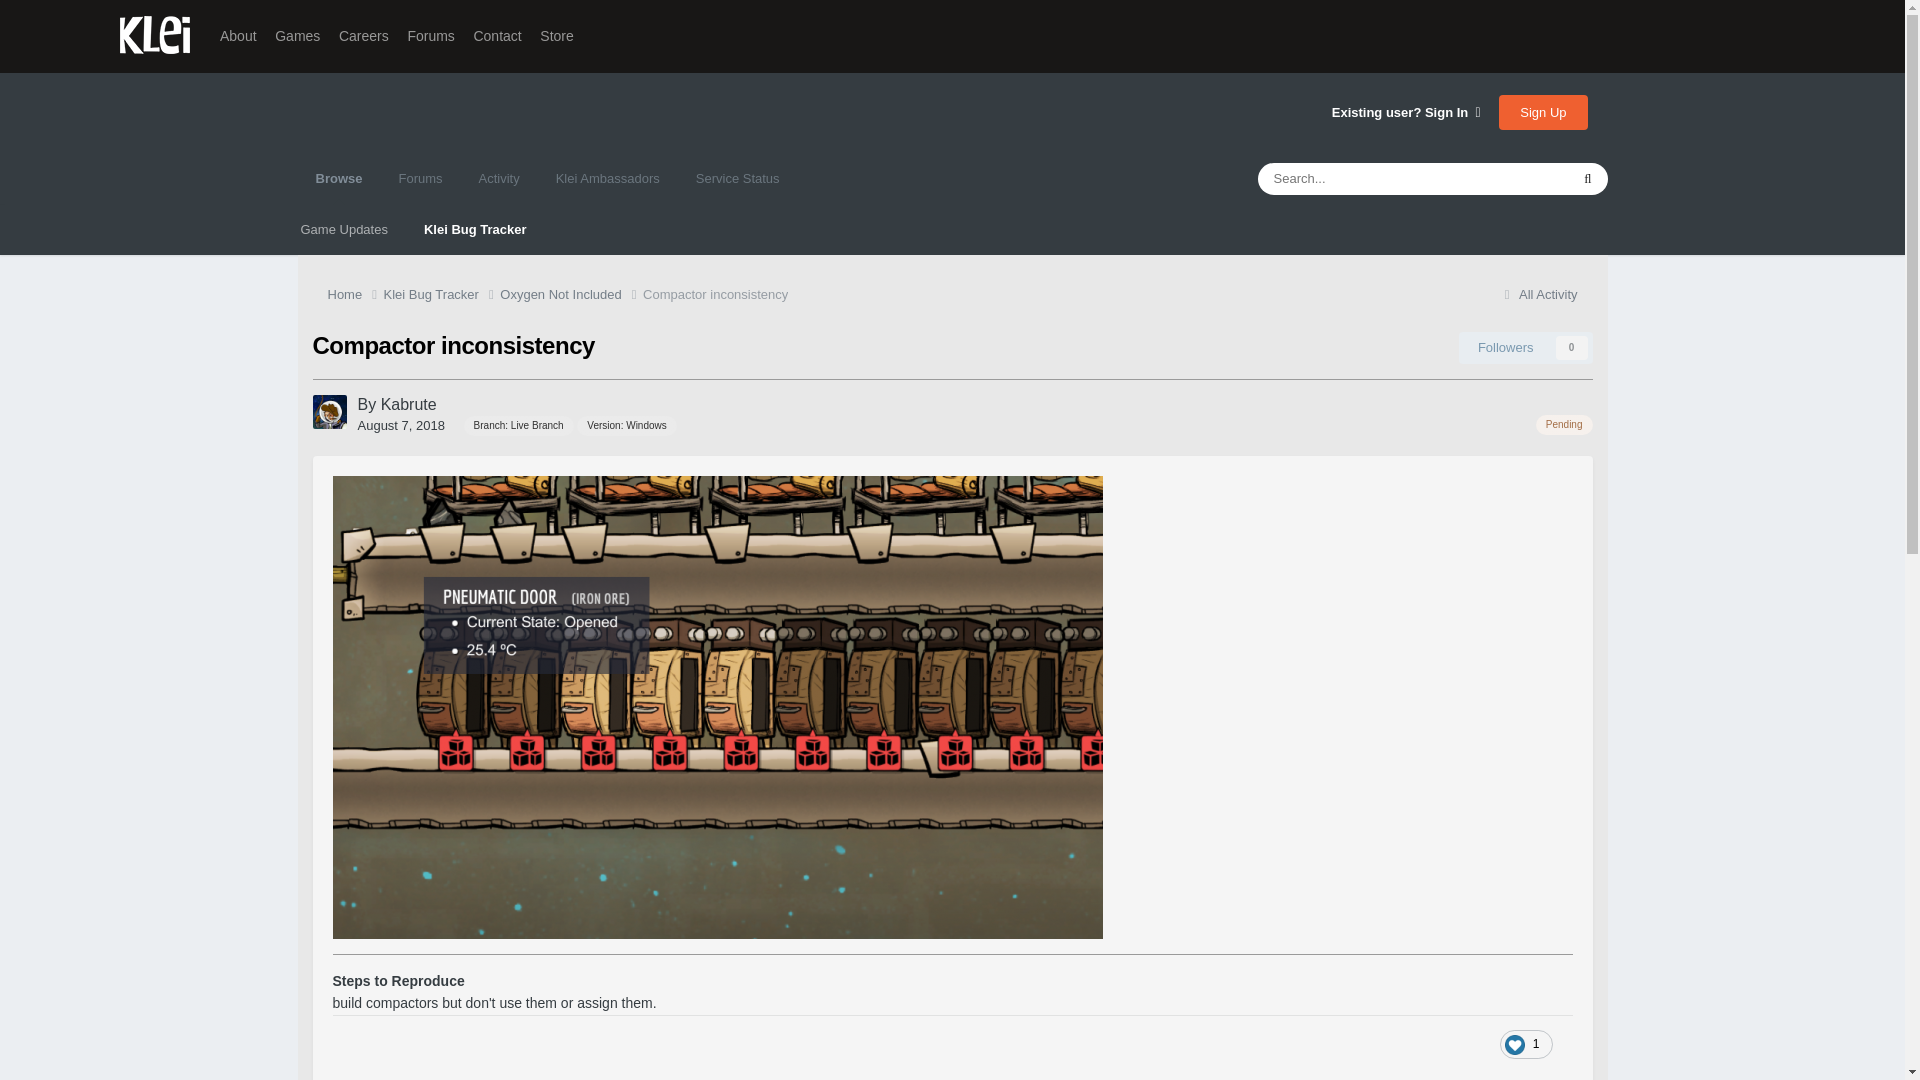 This screenshot has height=1080, width=1920. I want to click on Klei Ambassadors, so click(607, 179).